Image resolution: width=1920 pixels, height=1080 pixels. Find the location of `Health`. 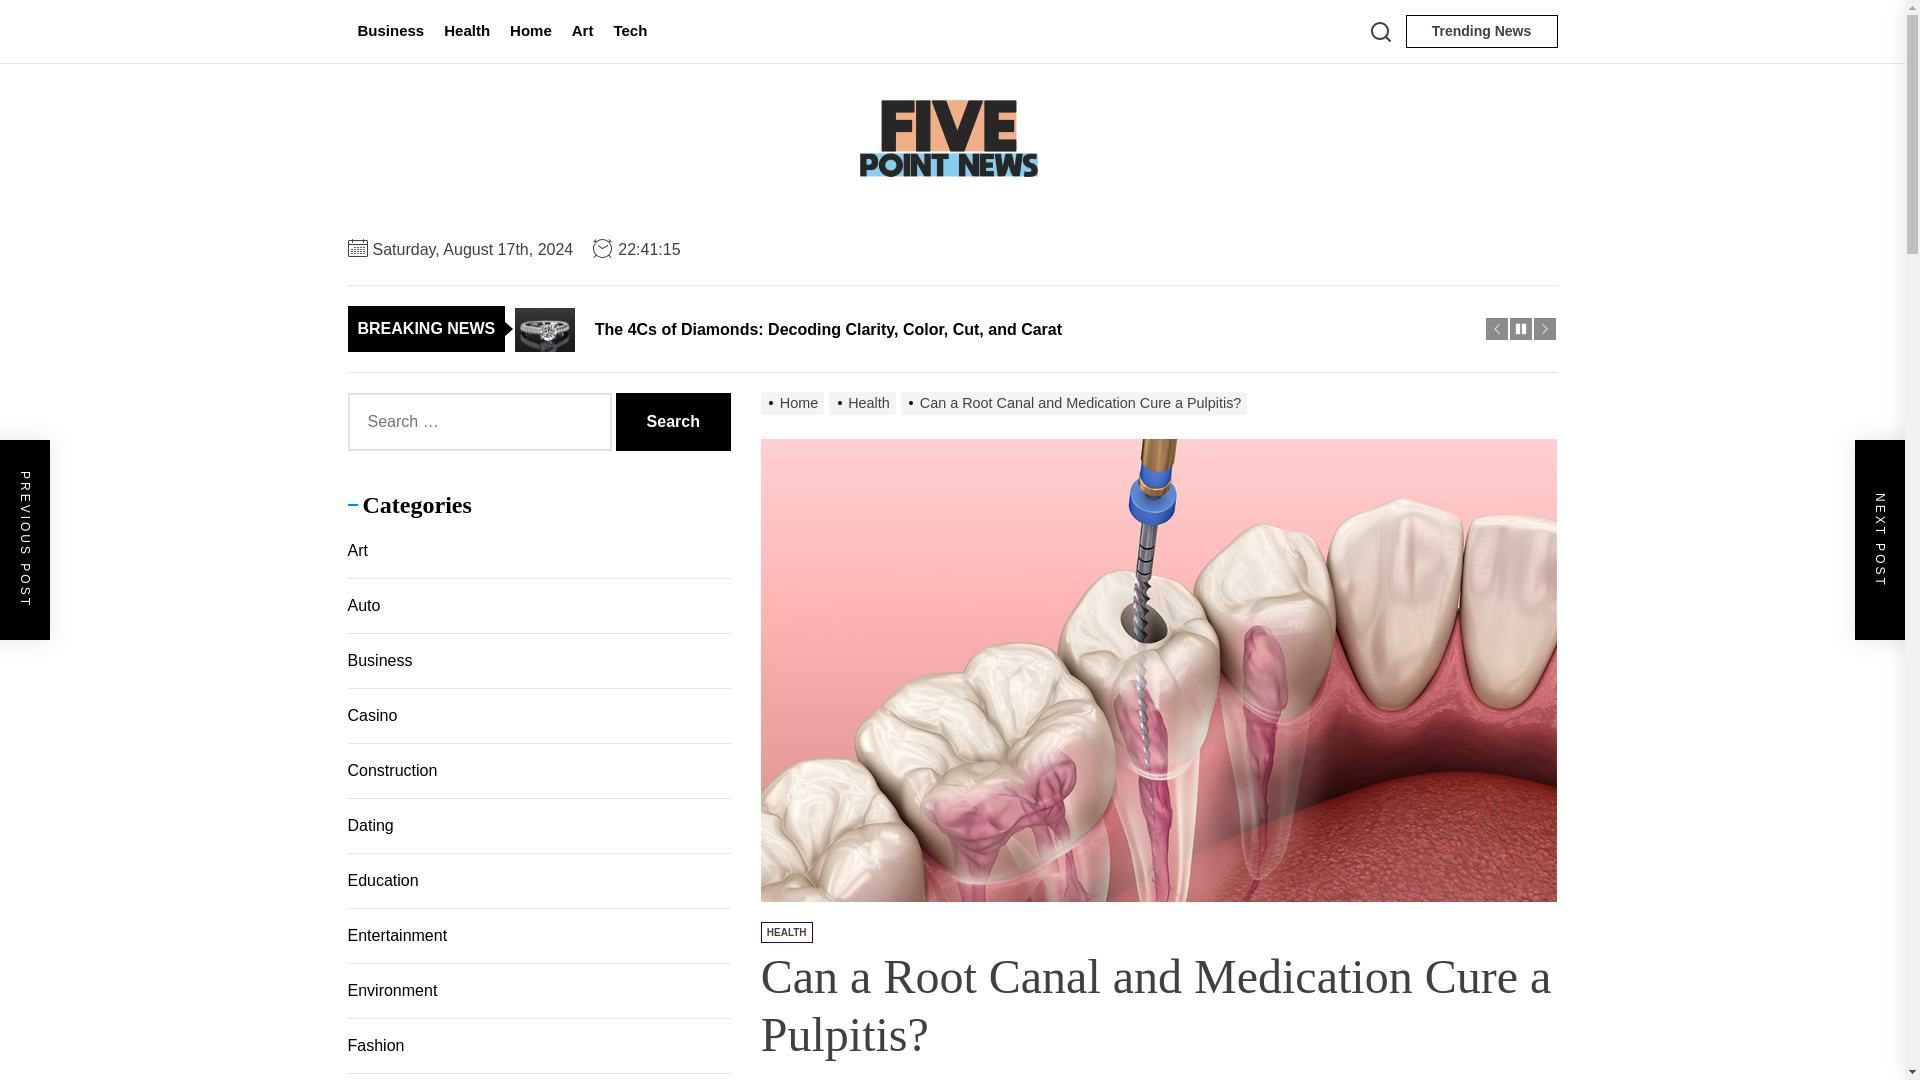

Health is located at coordinates (466, 31).